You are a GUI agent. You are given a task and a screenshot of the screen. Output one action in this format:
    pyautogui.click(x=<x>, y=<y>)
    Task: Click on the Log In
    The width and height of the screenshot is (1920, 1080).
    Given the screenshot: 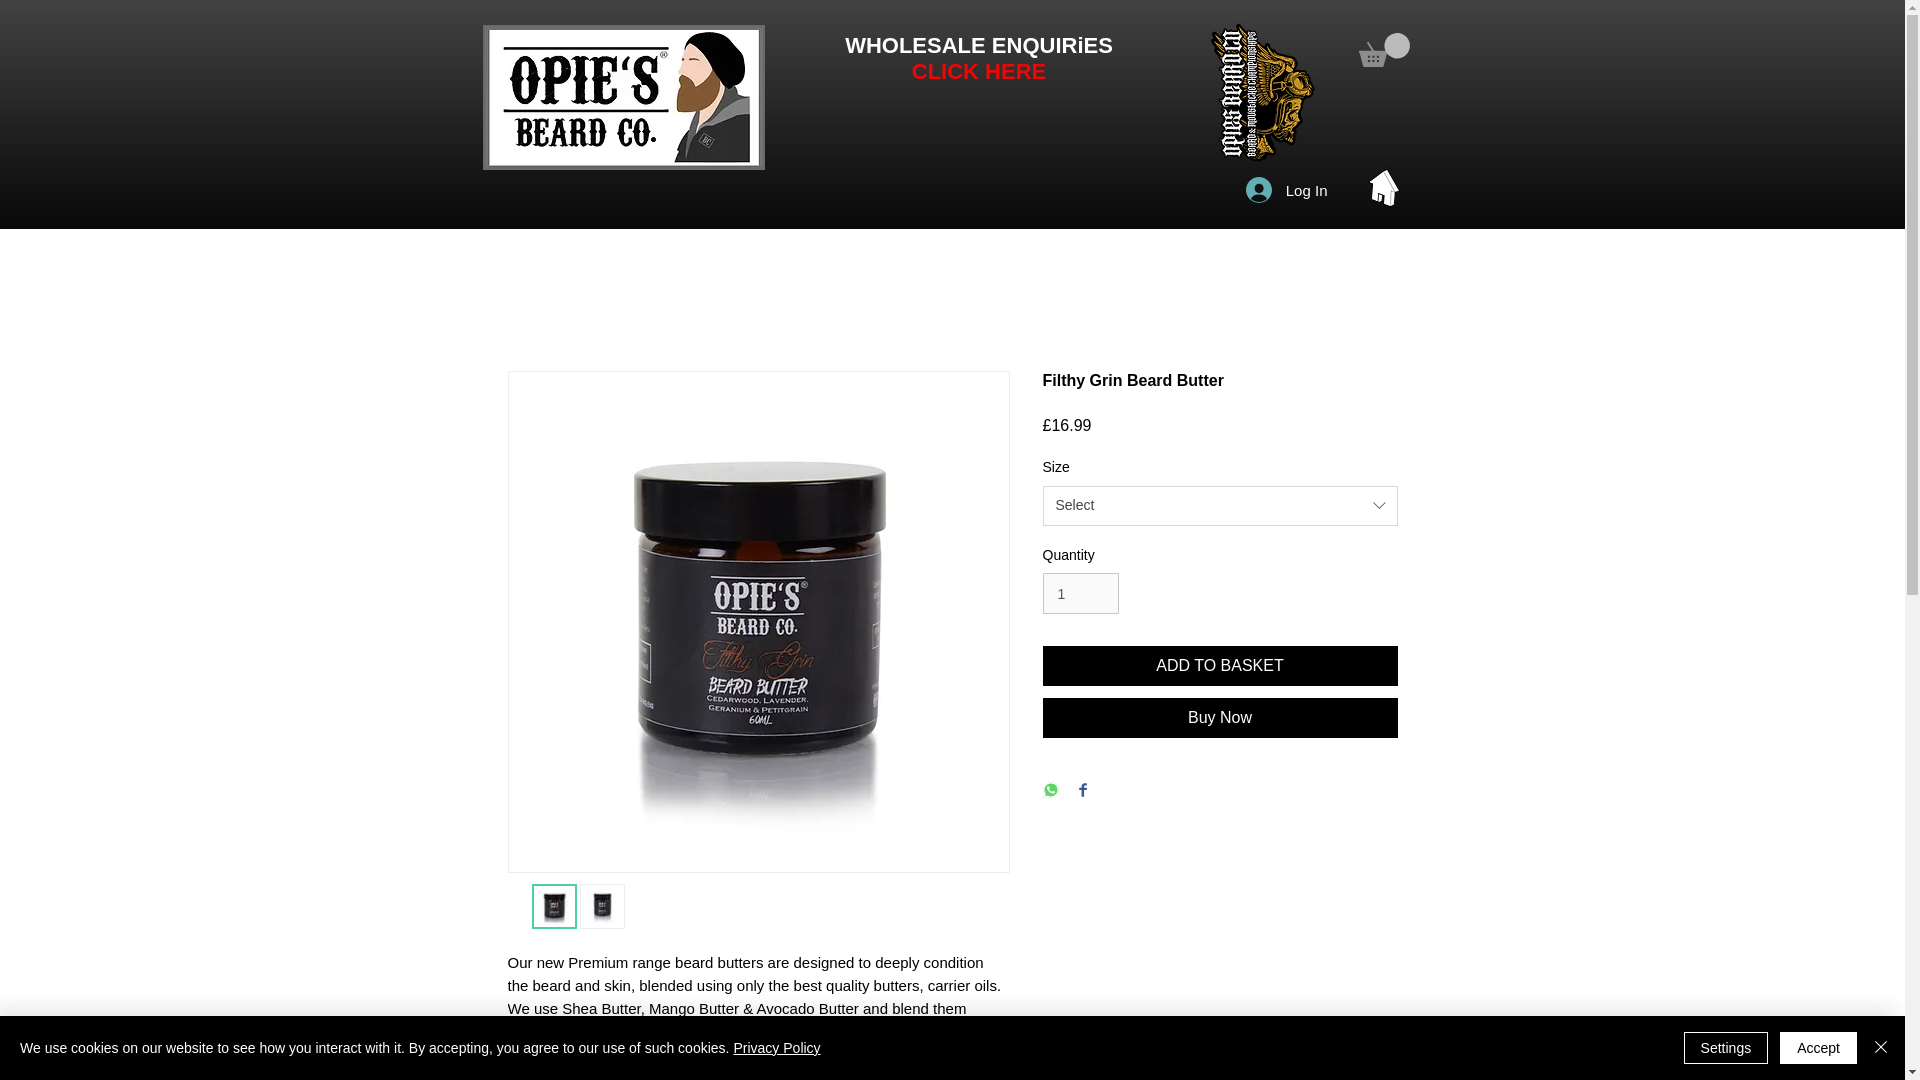 What is the action you would take?
    pyautogui.click(x=1287, y=190)
    